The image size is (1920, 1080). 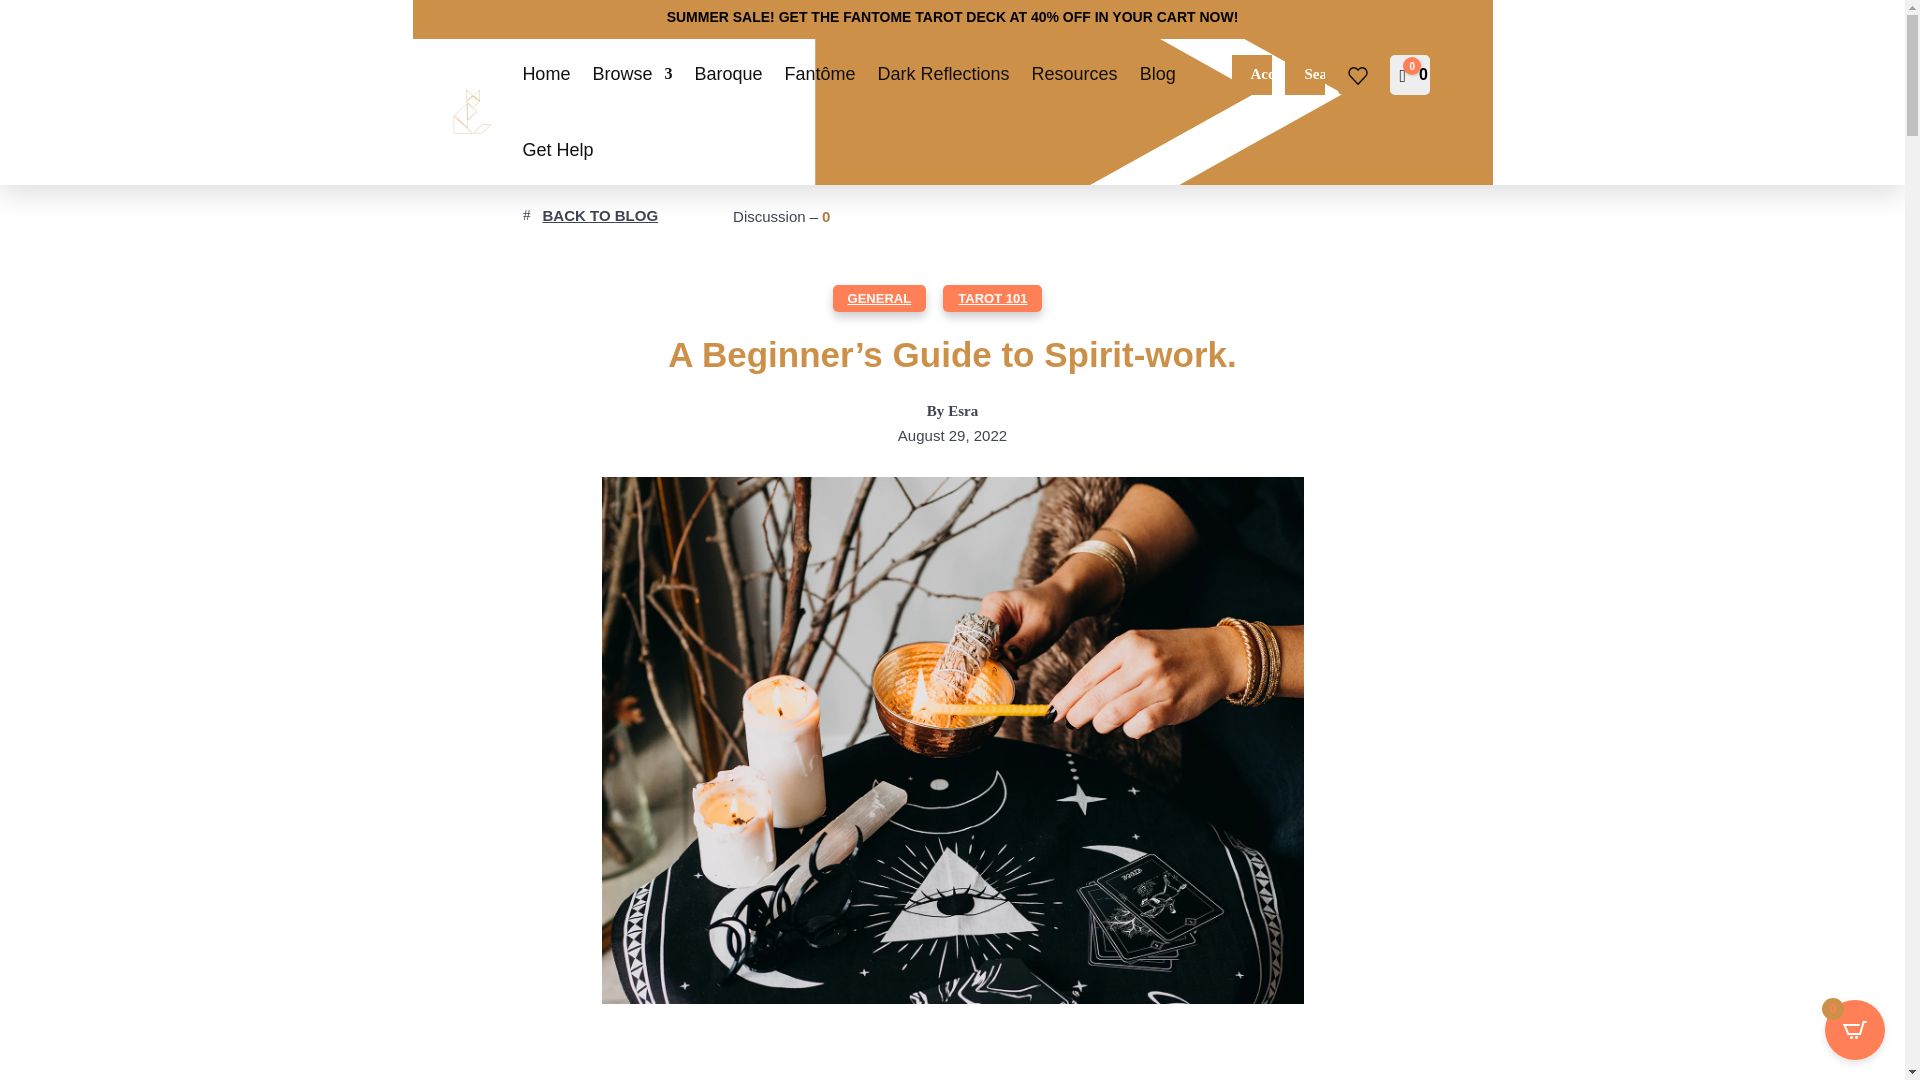 I want to click on BACK TO BLOG, so click(x=598, y=216).